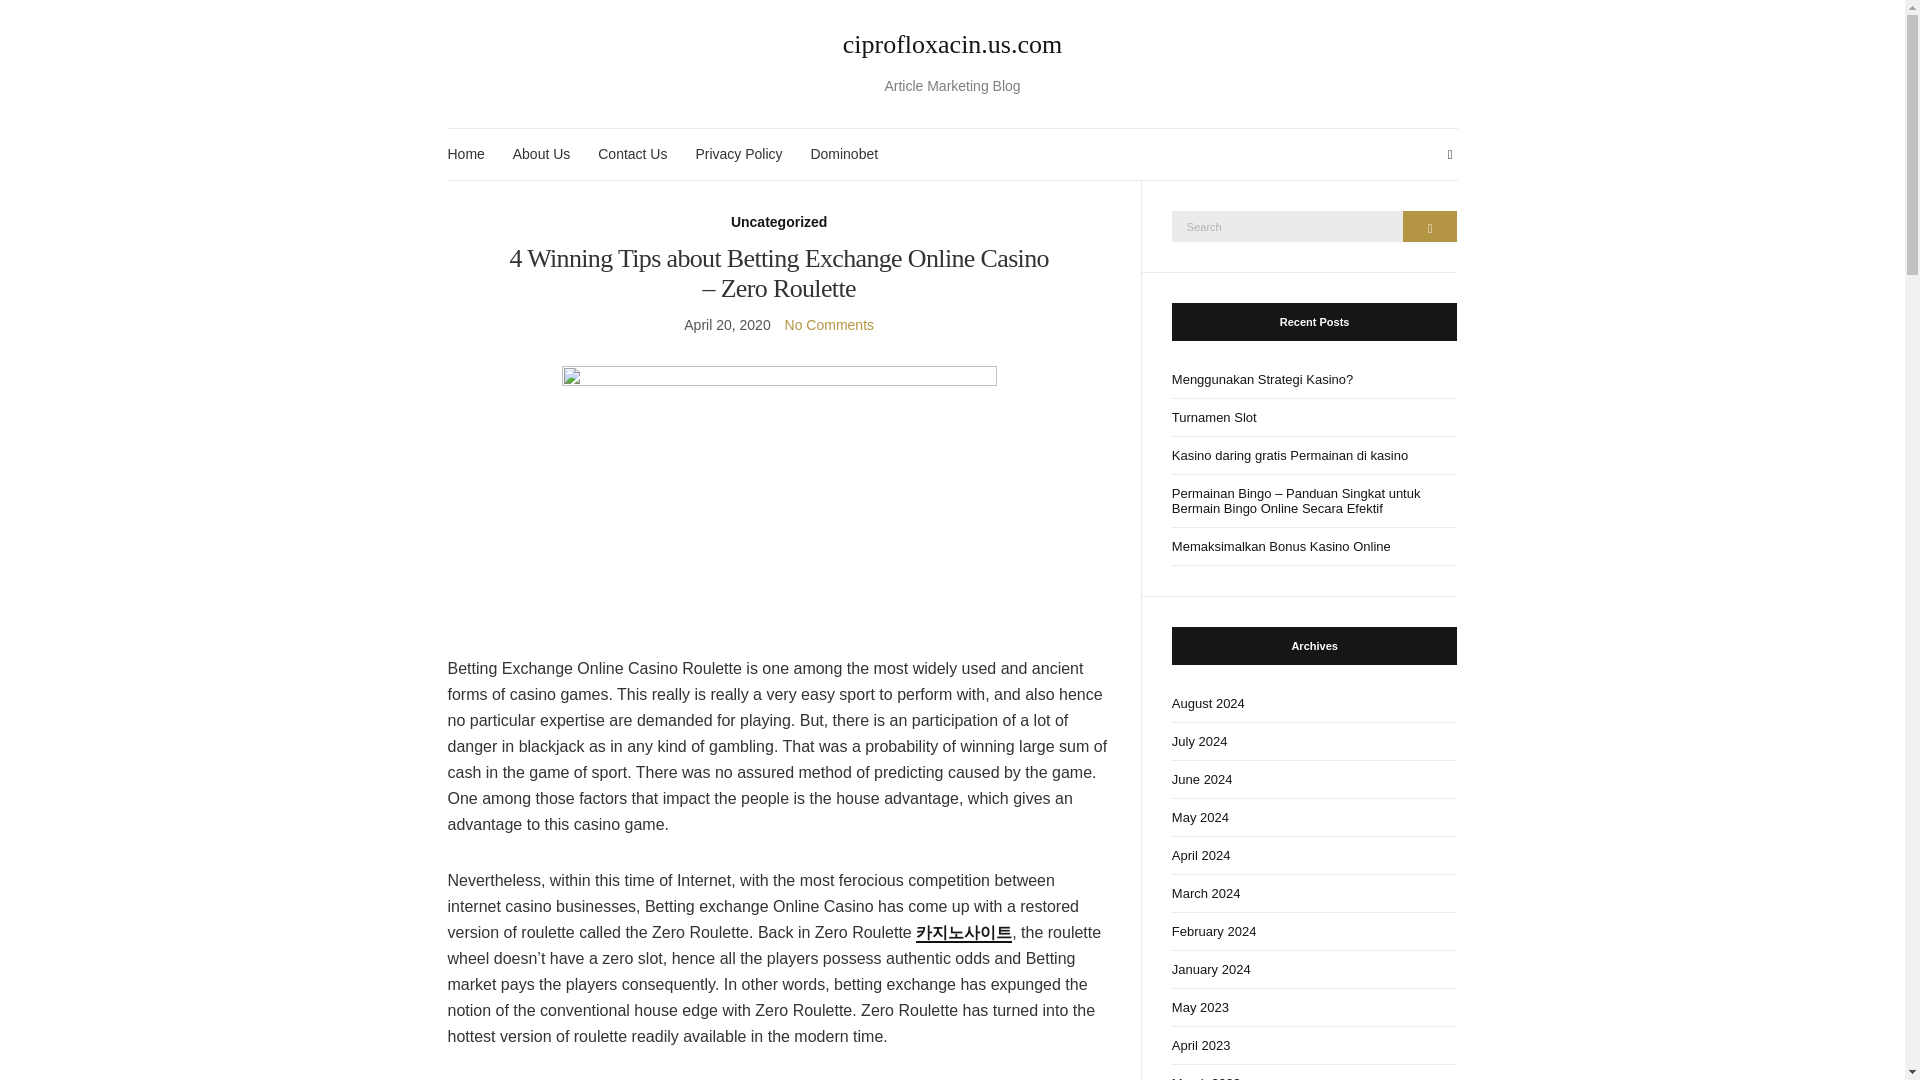 Image resolution: width=1920 pixels, height=1080 pixels. I want to click on Memaksimalkan Bonus Kasino Online, so click(1314, 546).